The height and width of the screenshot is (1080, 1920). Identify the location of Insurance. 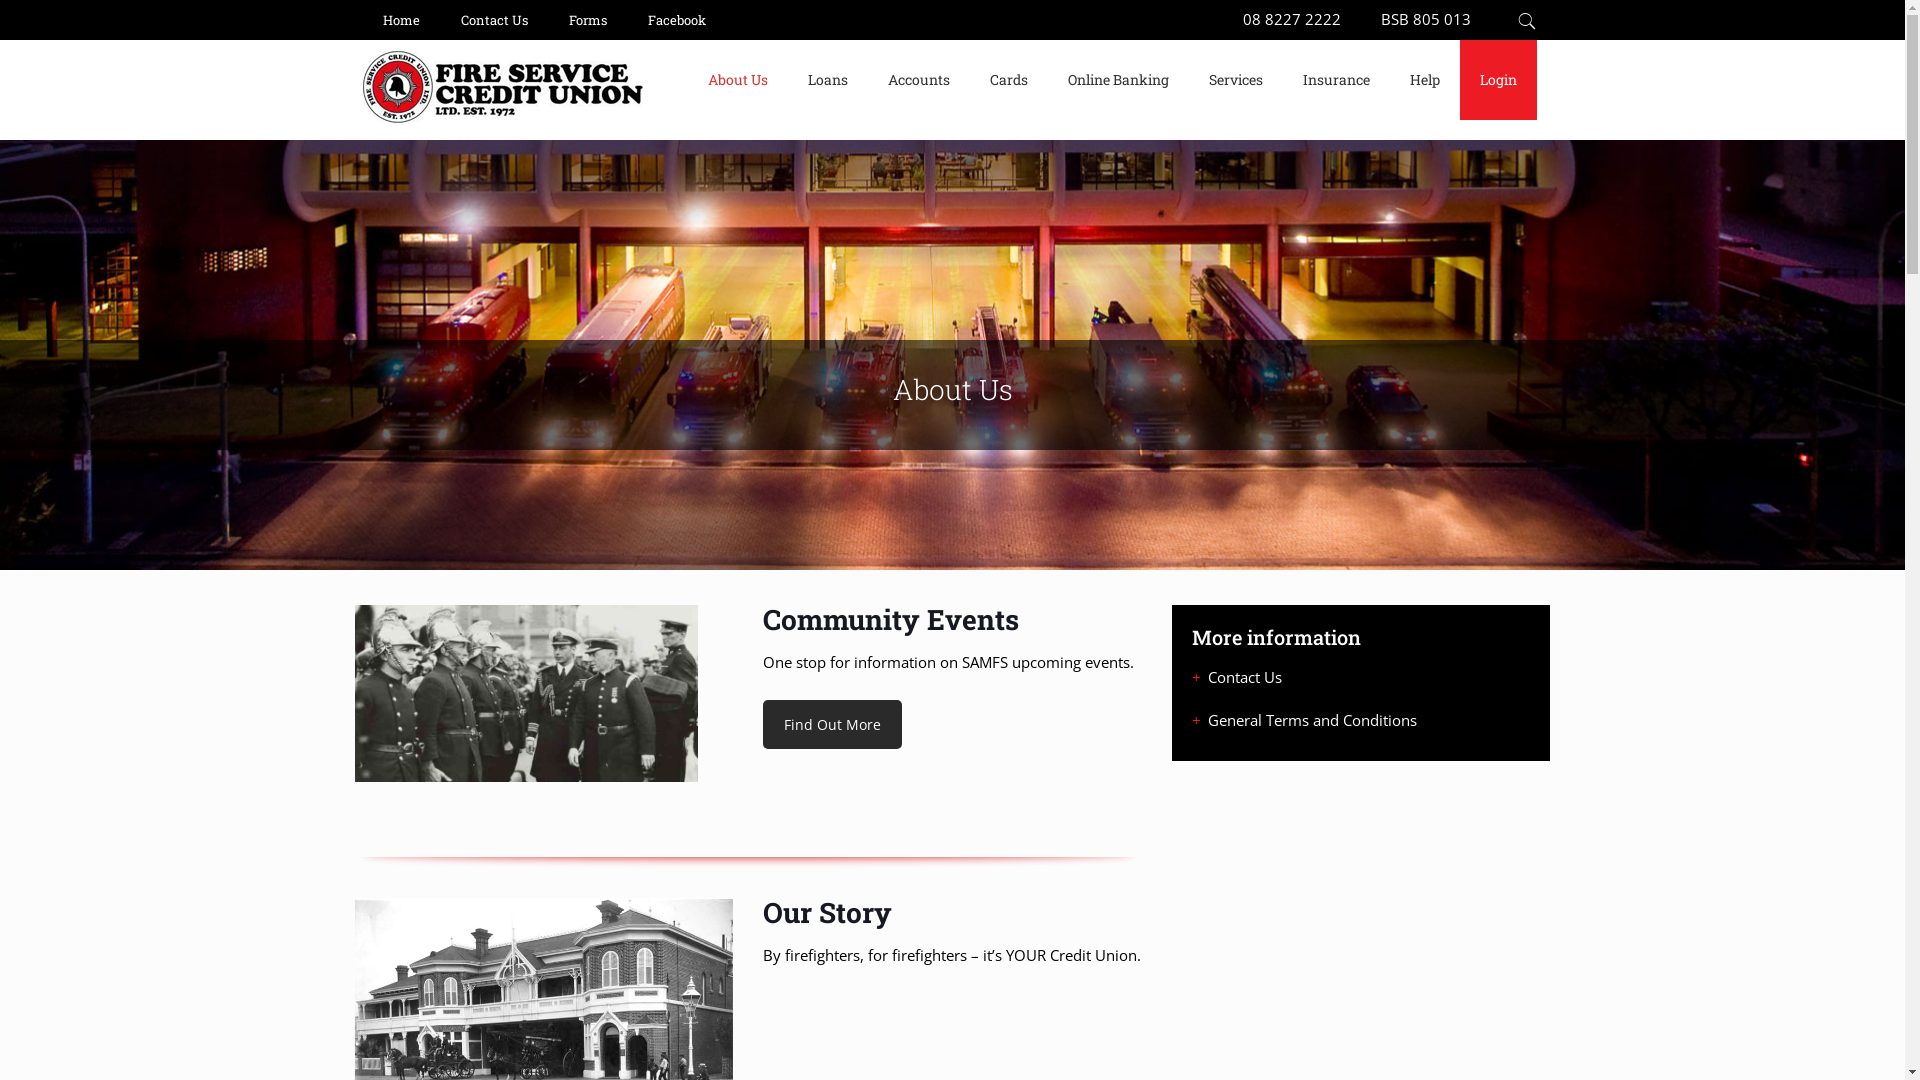
(1336, 80).